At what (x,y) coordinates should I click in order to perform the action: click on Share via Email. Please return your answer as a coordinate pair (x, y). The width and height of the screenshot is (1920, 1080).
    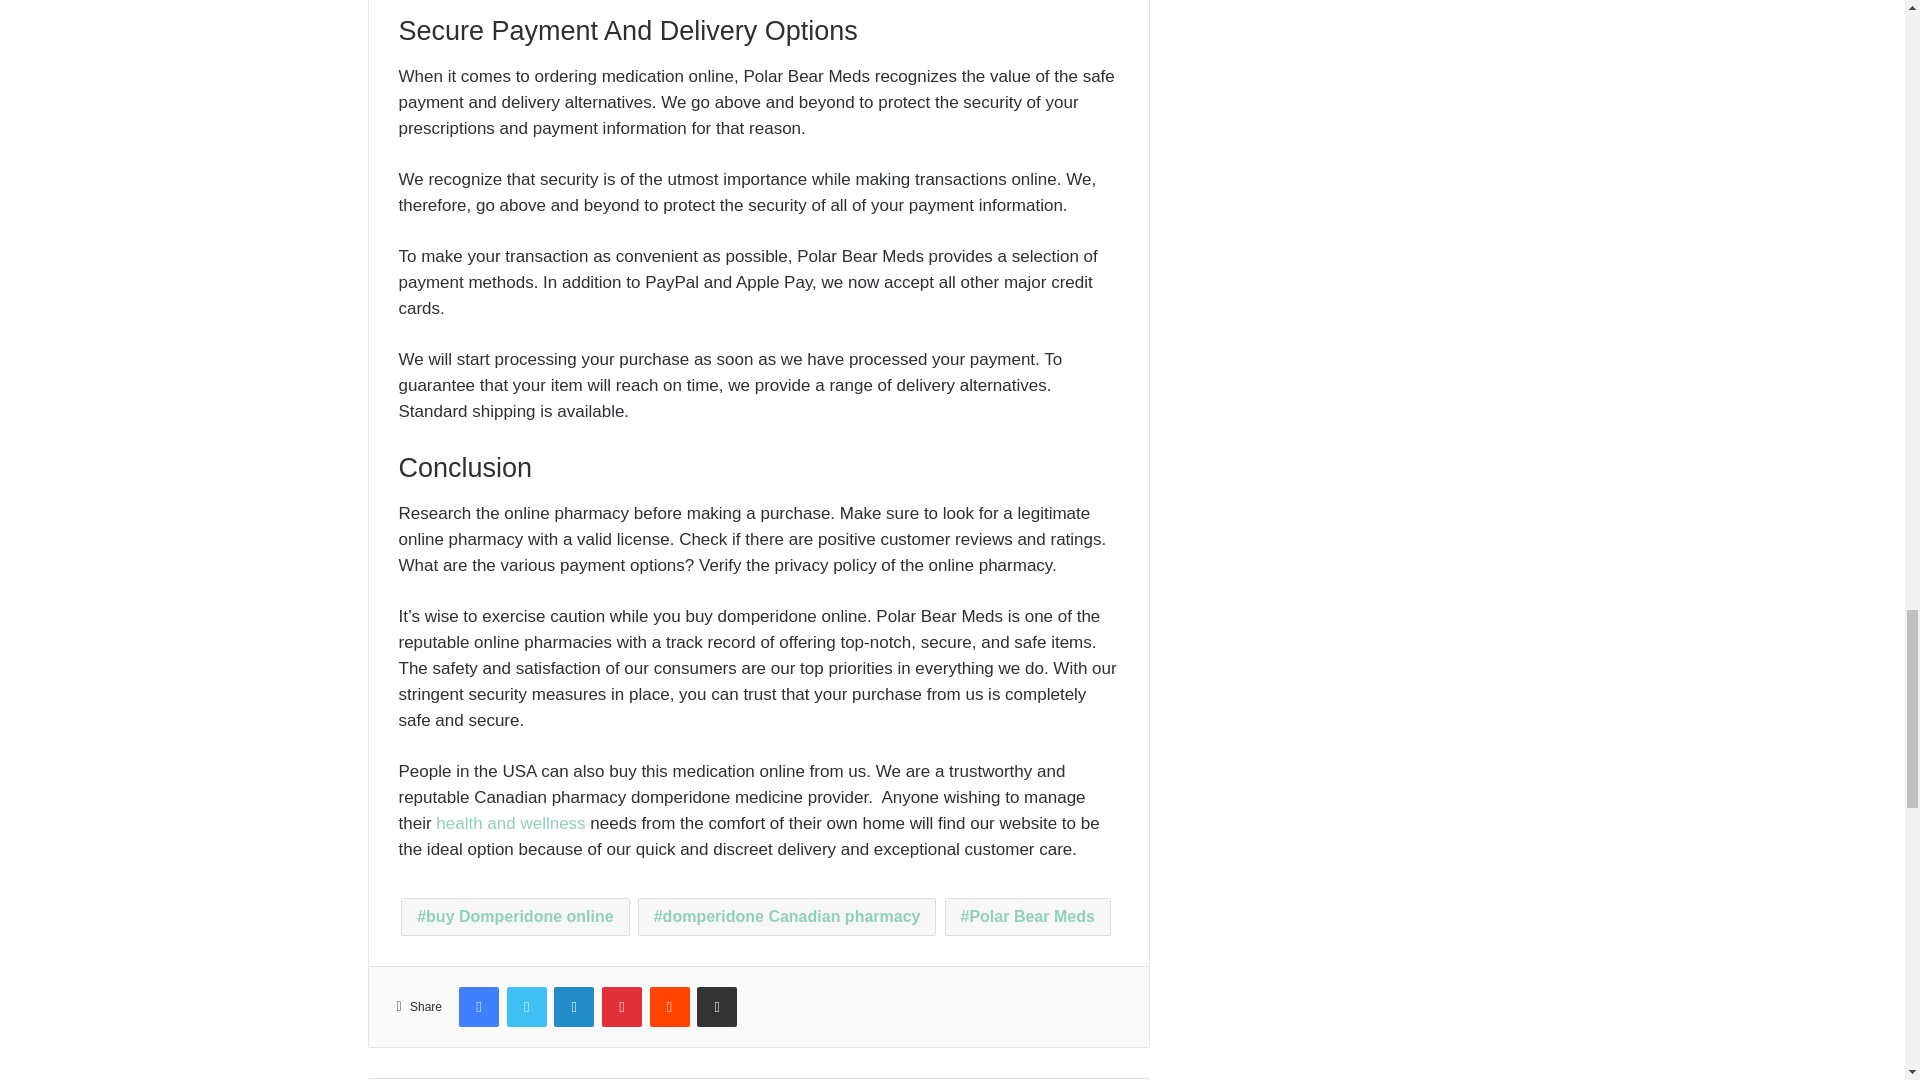
    Looking at the image, I should click on (716, 1007).